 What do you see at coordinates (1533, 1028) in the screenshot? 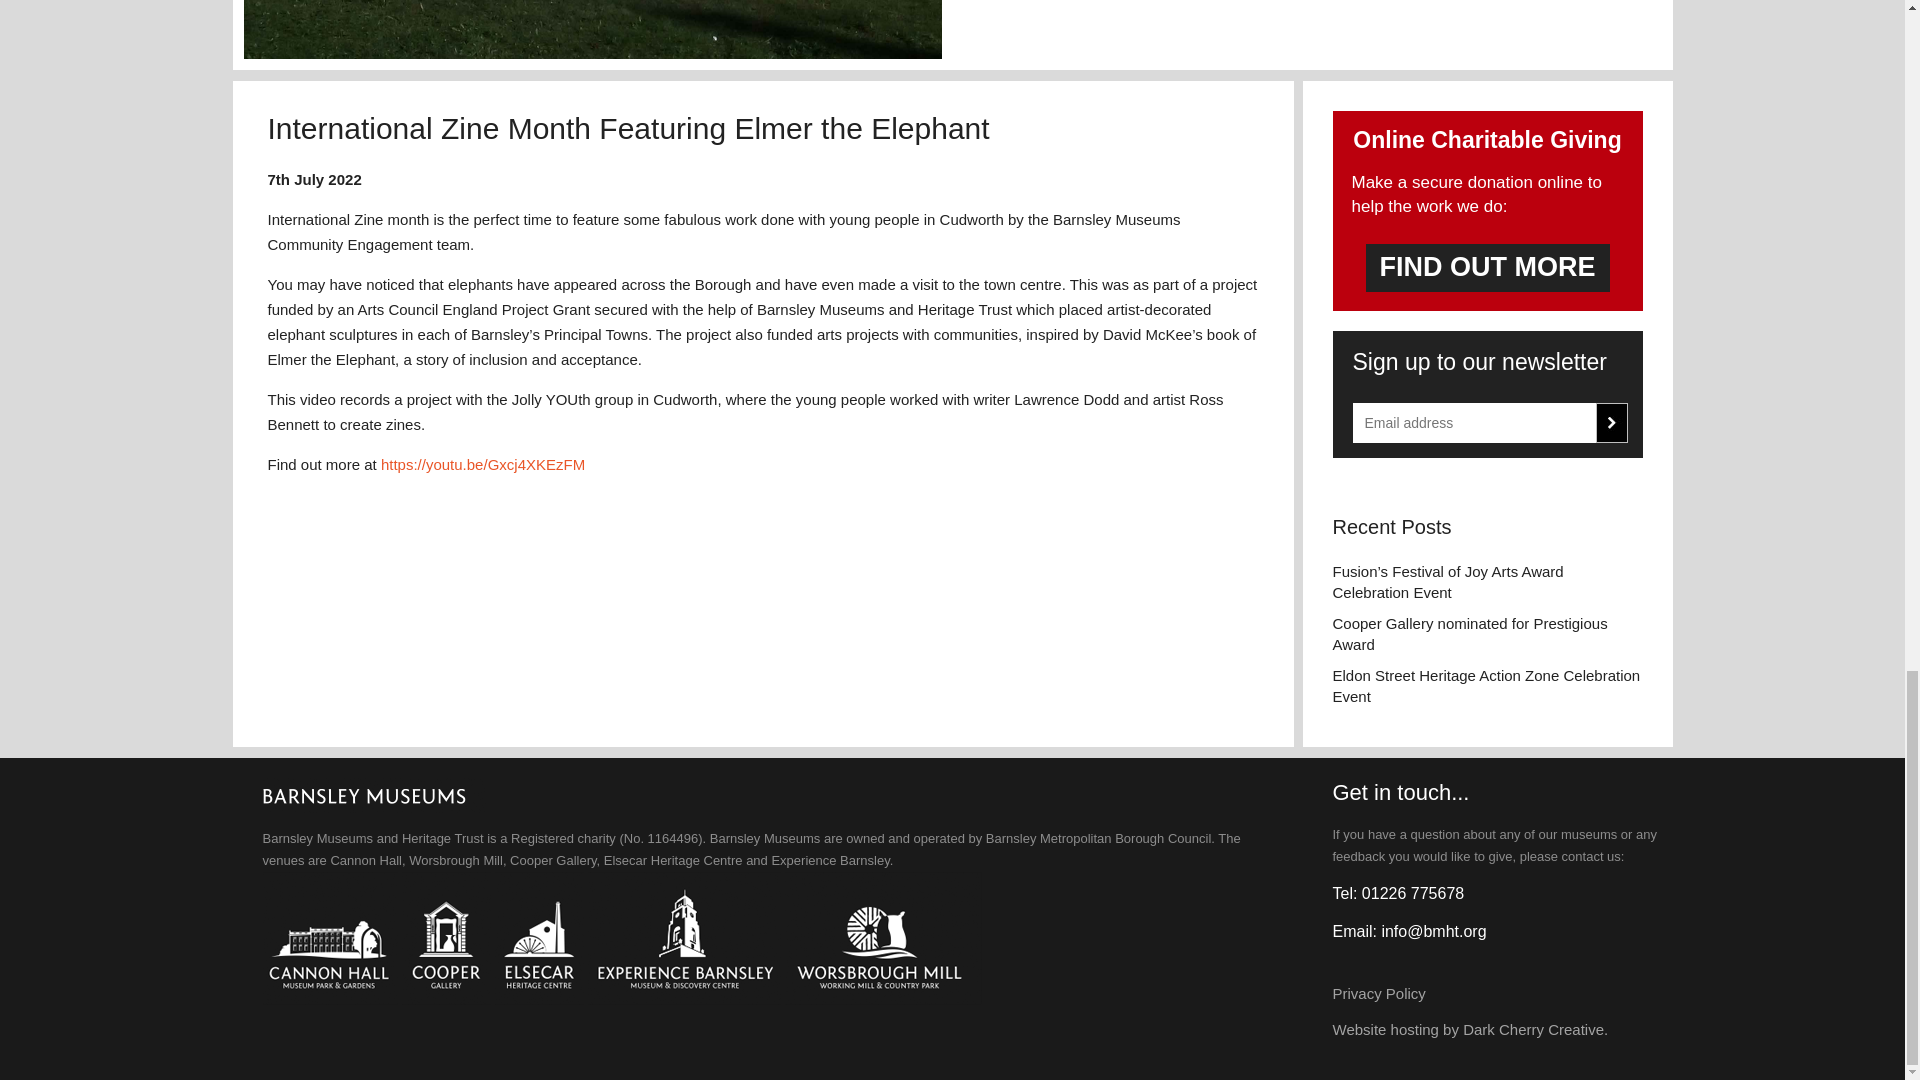
I see `Dark Cherry Creative` at bounding box center [1533, 1028].